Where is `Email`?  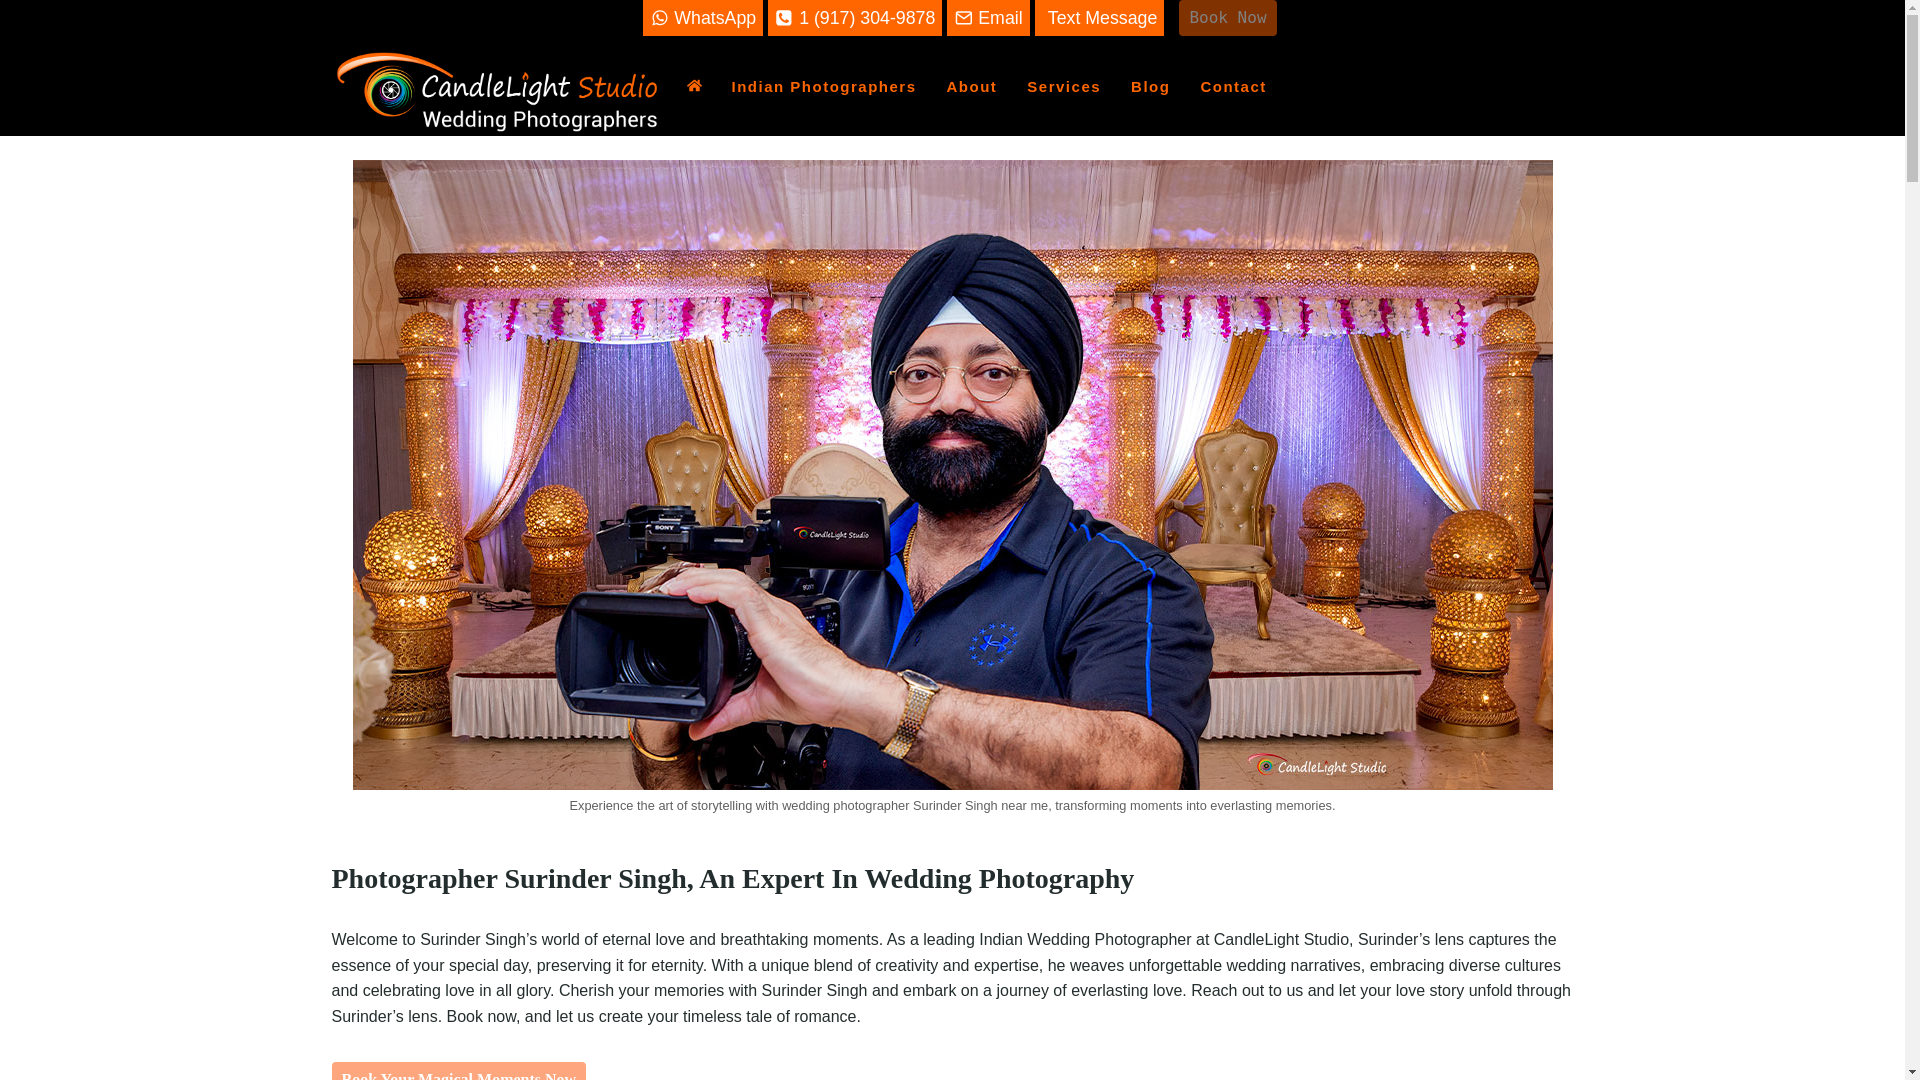 Email is located at coordinates (988, 18).